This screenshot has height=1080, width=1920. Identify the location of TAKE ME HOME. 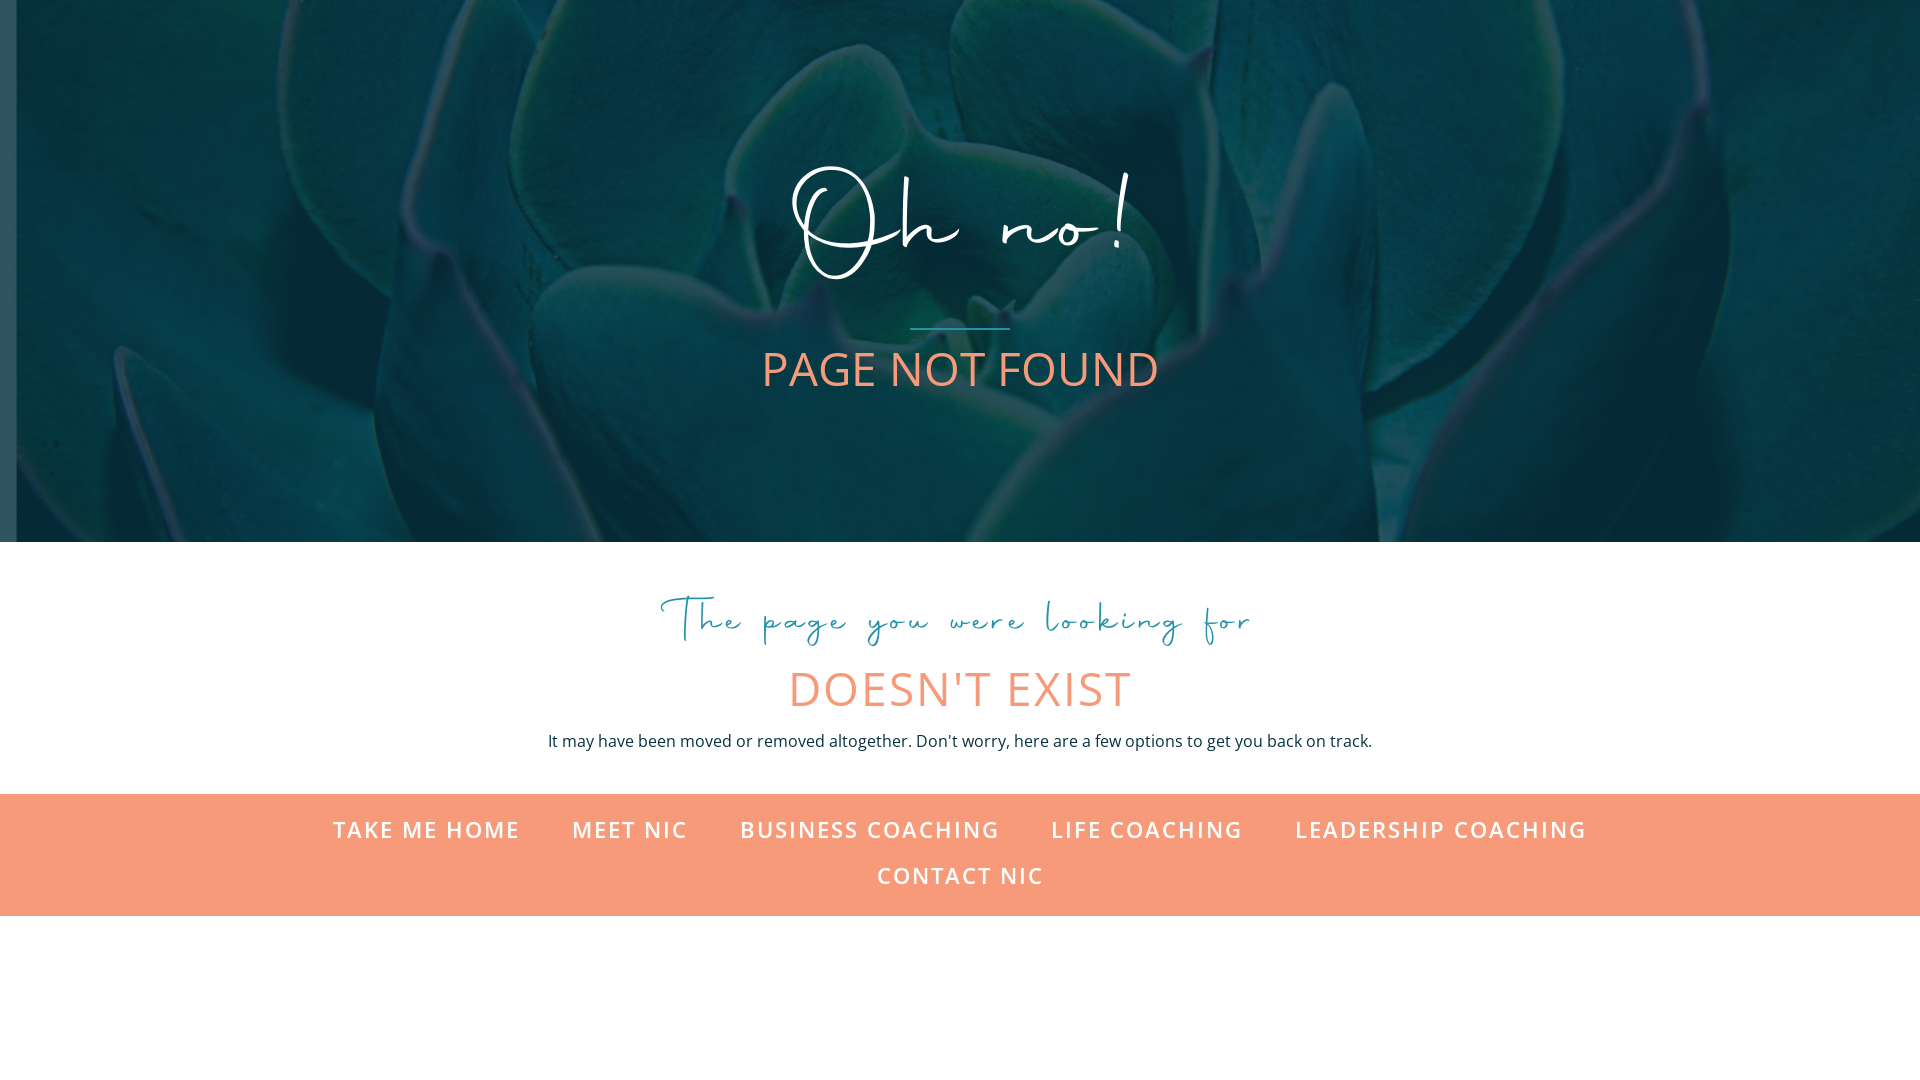
(426, 829).